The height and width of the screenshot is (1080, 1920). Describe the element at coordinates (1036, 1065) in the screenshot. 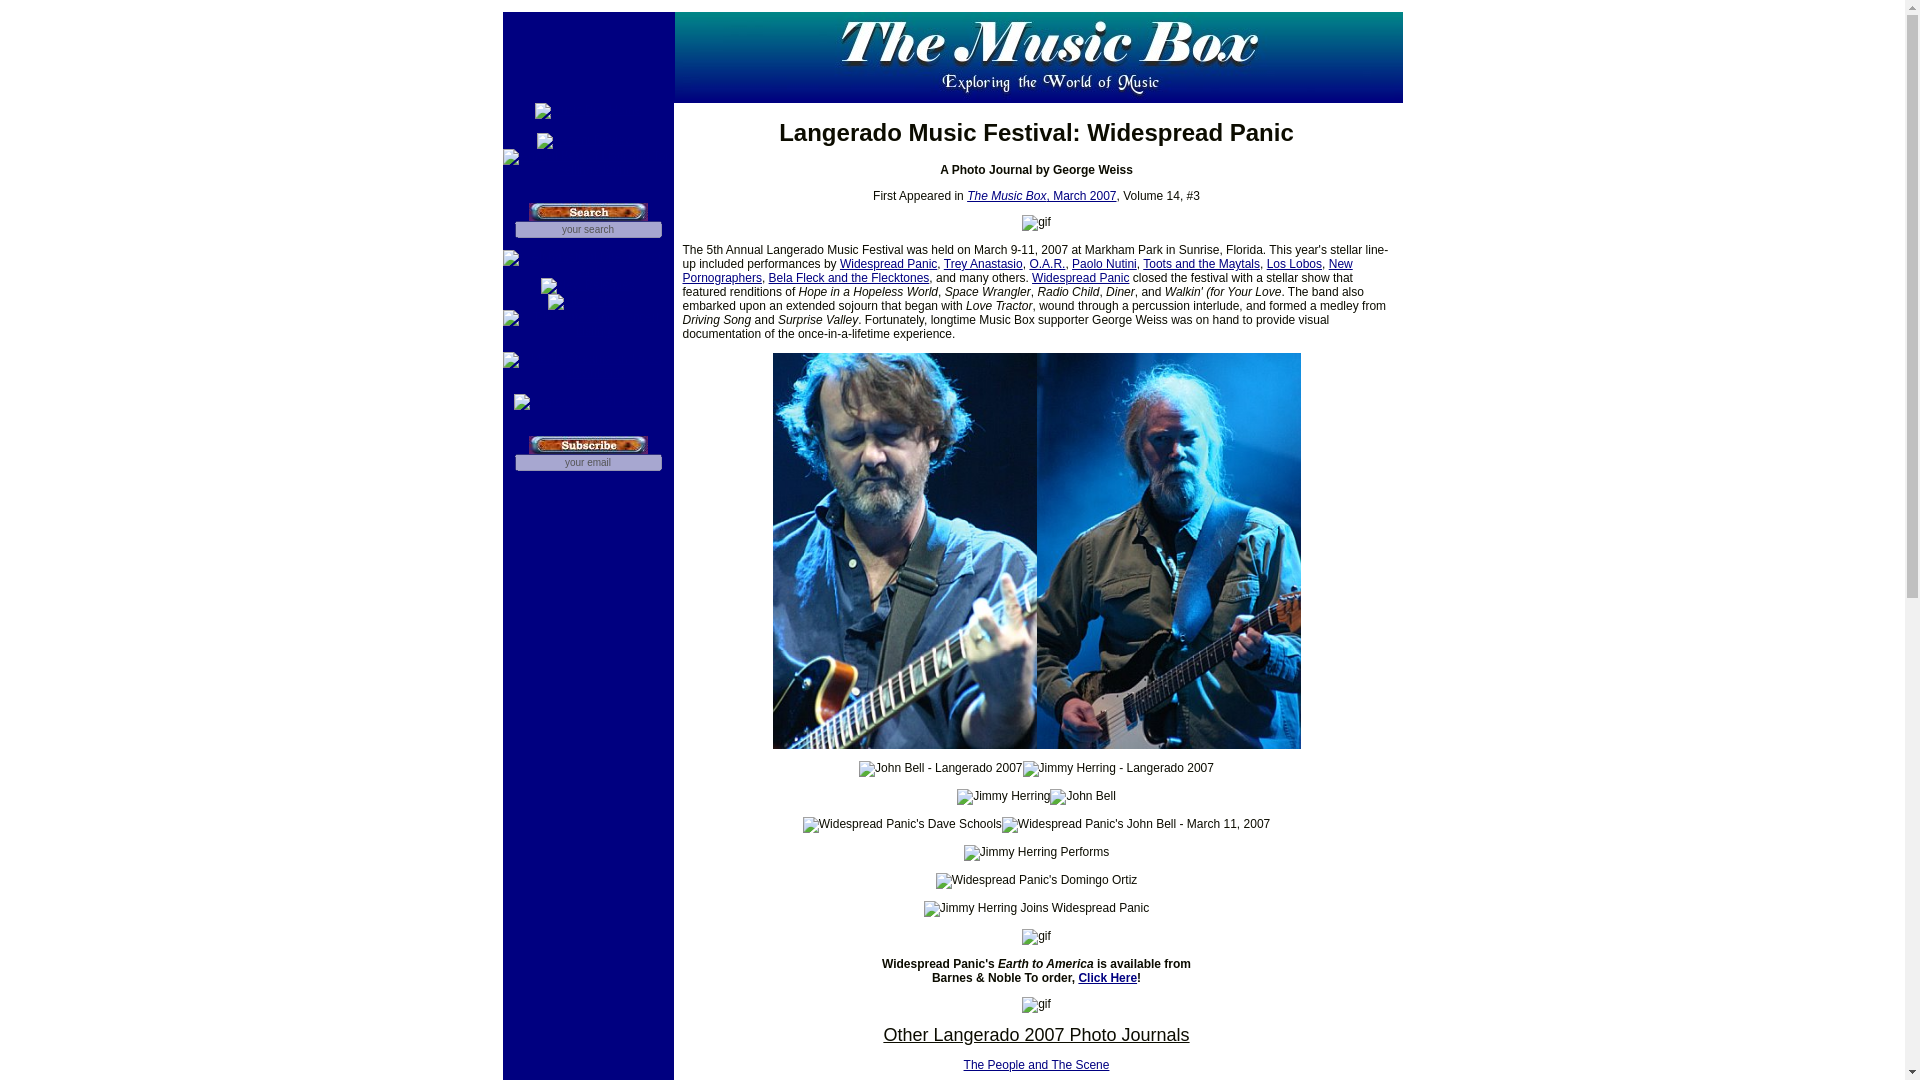

I see `The People and The Scene` at that location.